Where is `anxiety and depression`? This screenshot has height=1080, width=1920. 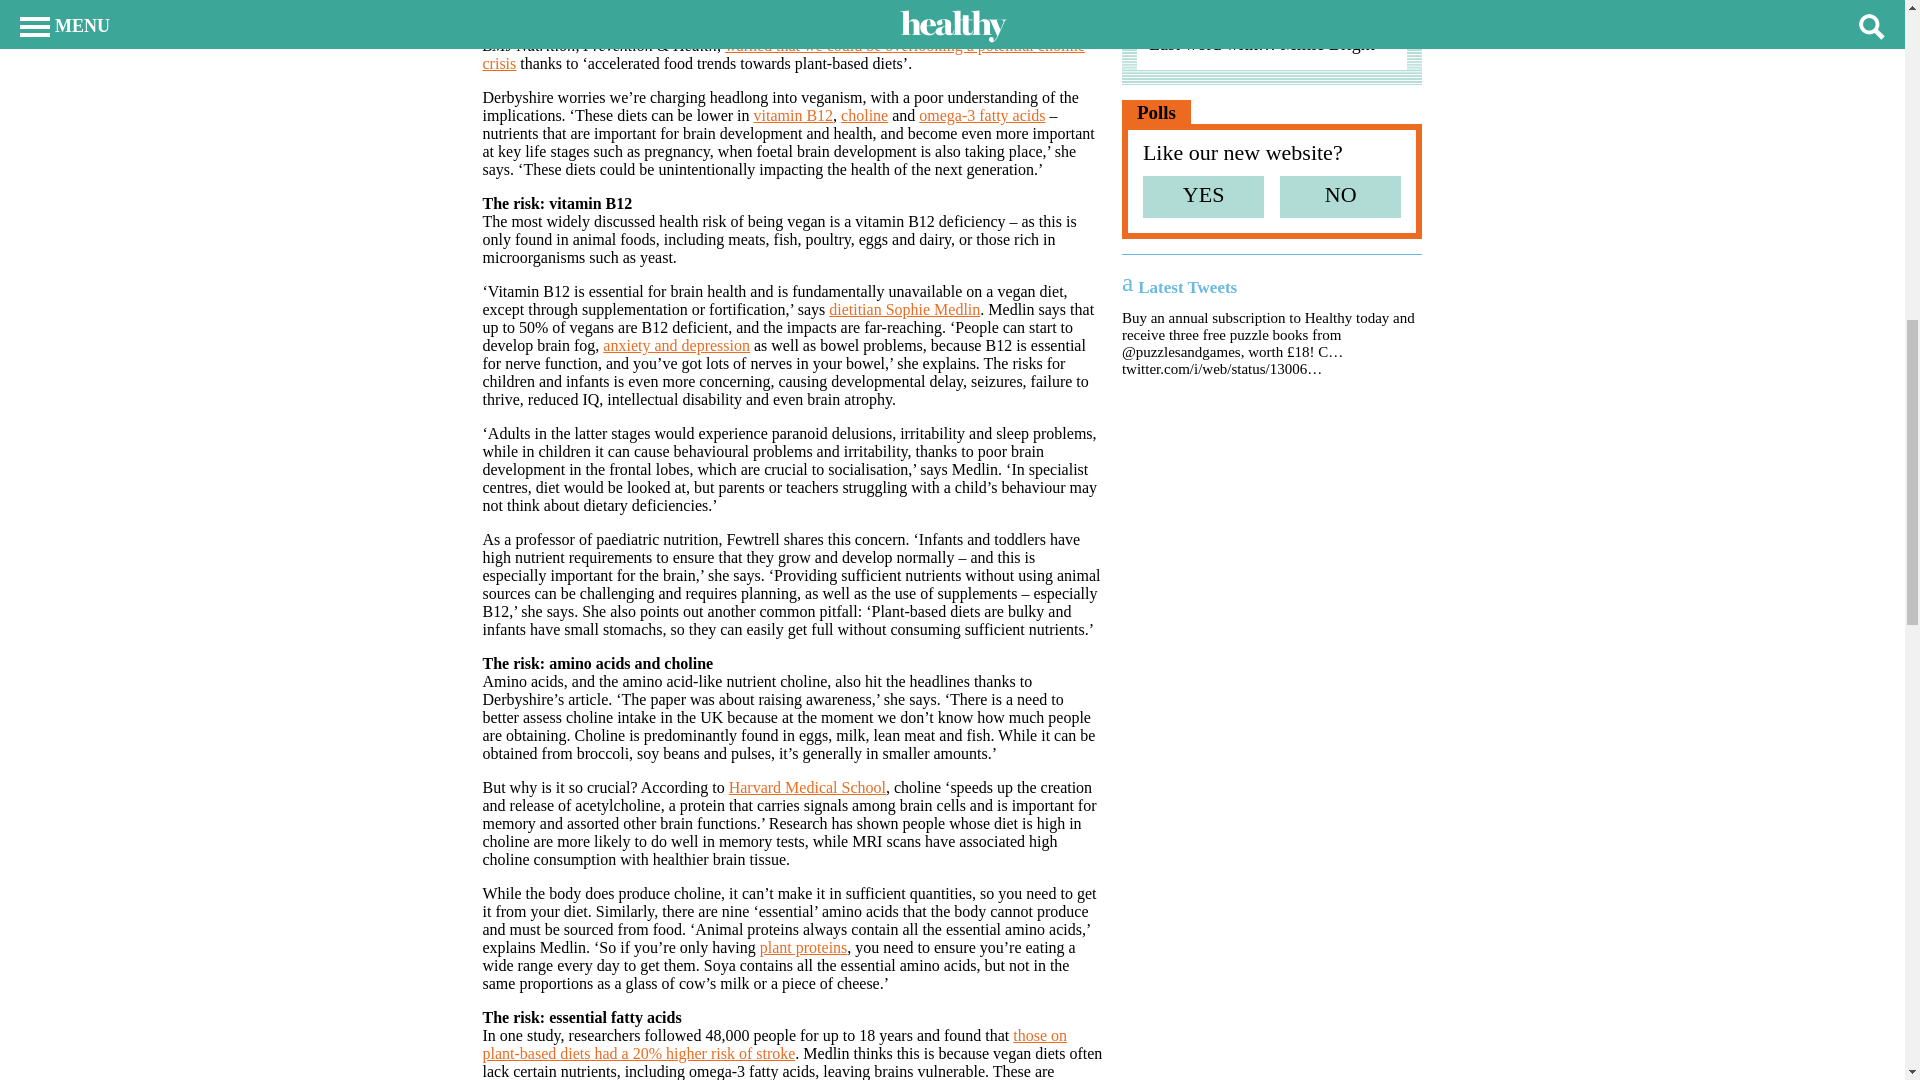
anxiety and depression is located at coordinates (676, 345).